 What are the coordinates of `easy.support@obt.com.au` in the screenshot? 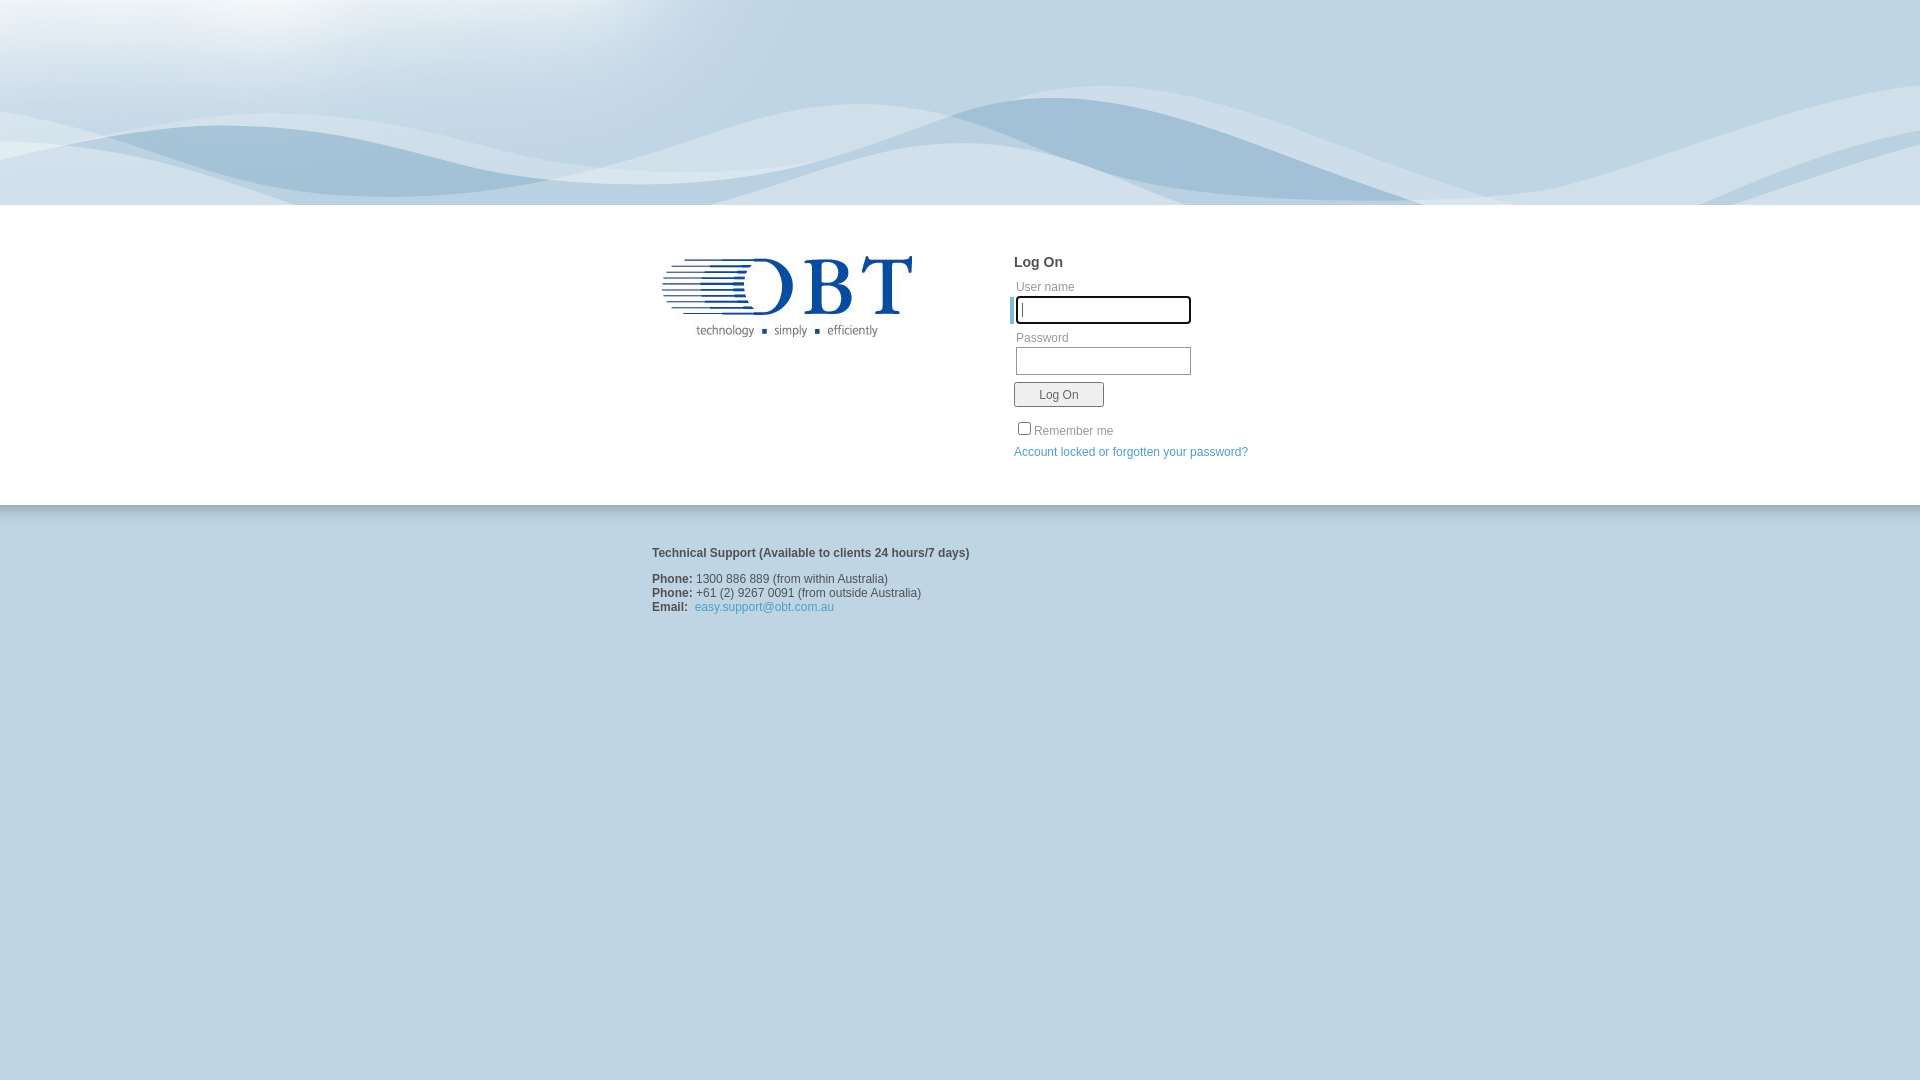 It's located at (764, 607).